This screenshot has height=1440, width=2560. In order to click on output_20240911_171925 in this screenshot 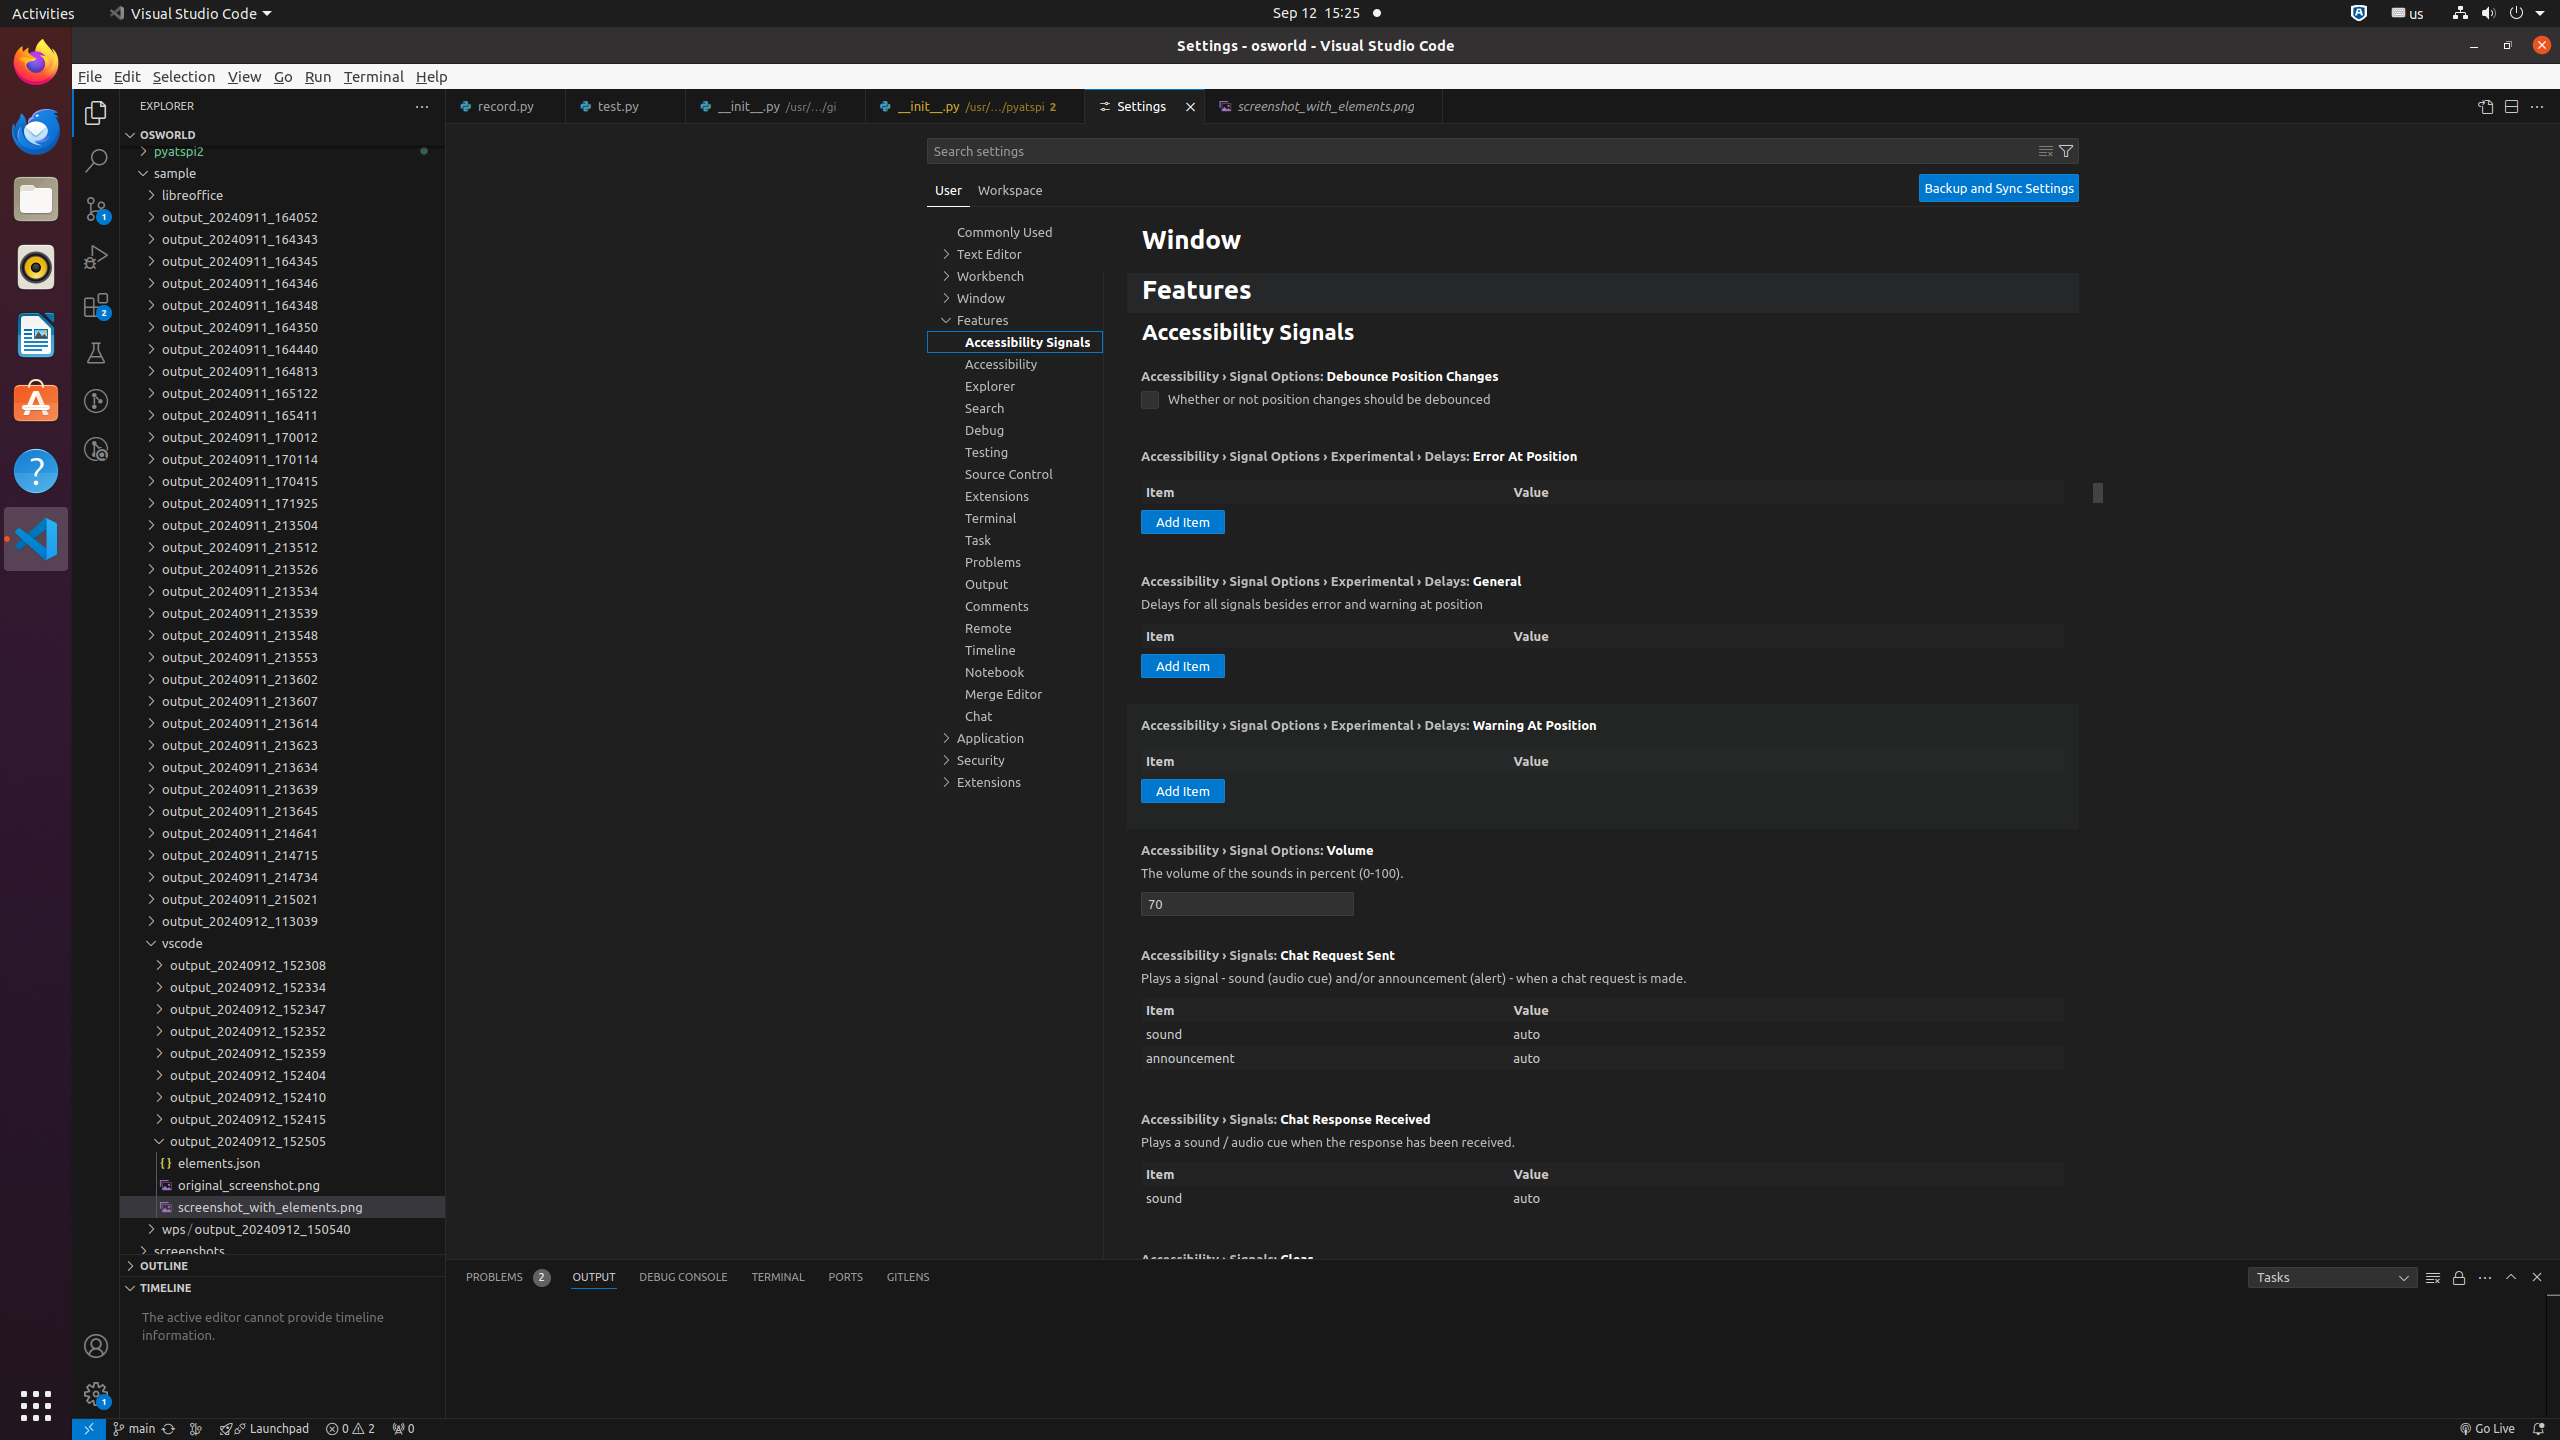, I will do `click(282, 503)`.